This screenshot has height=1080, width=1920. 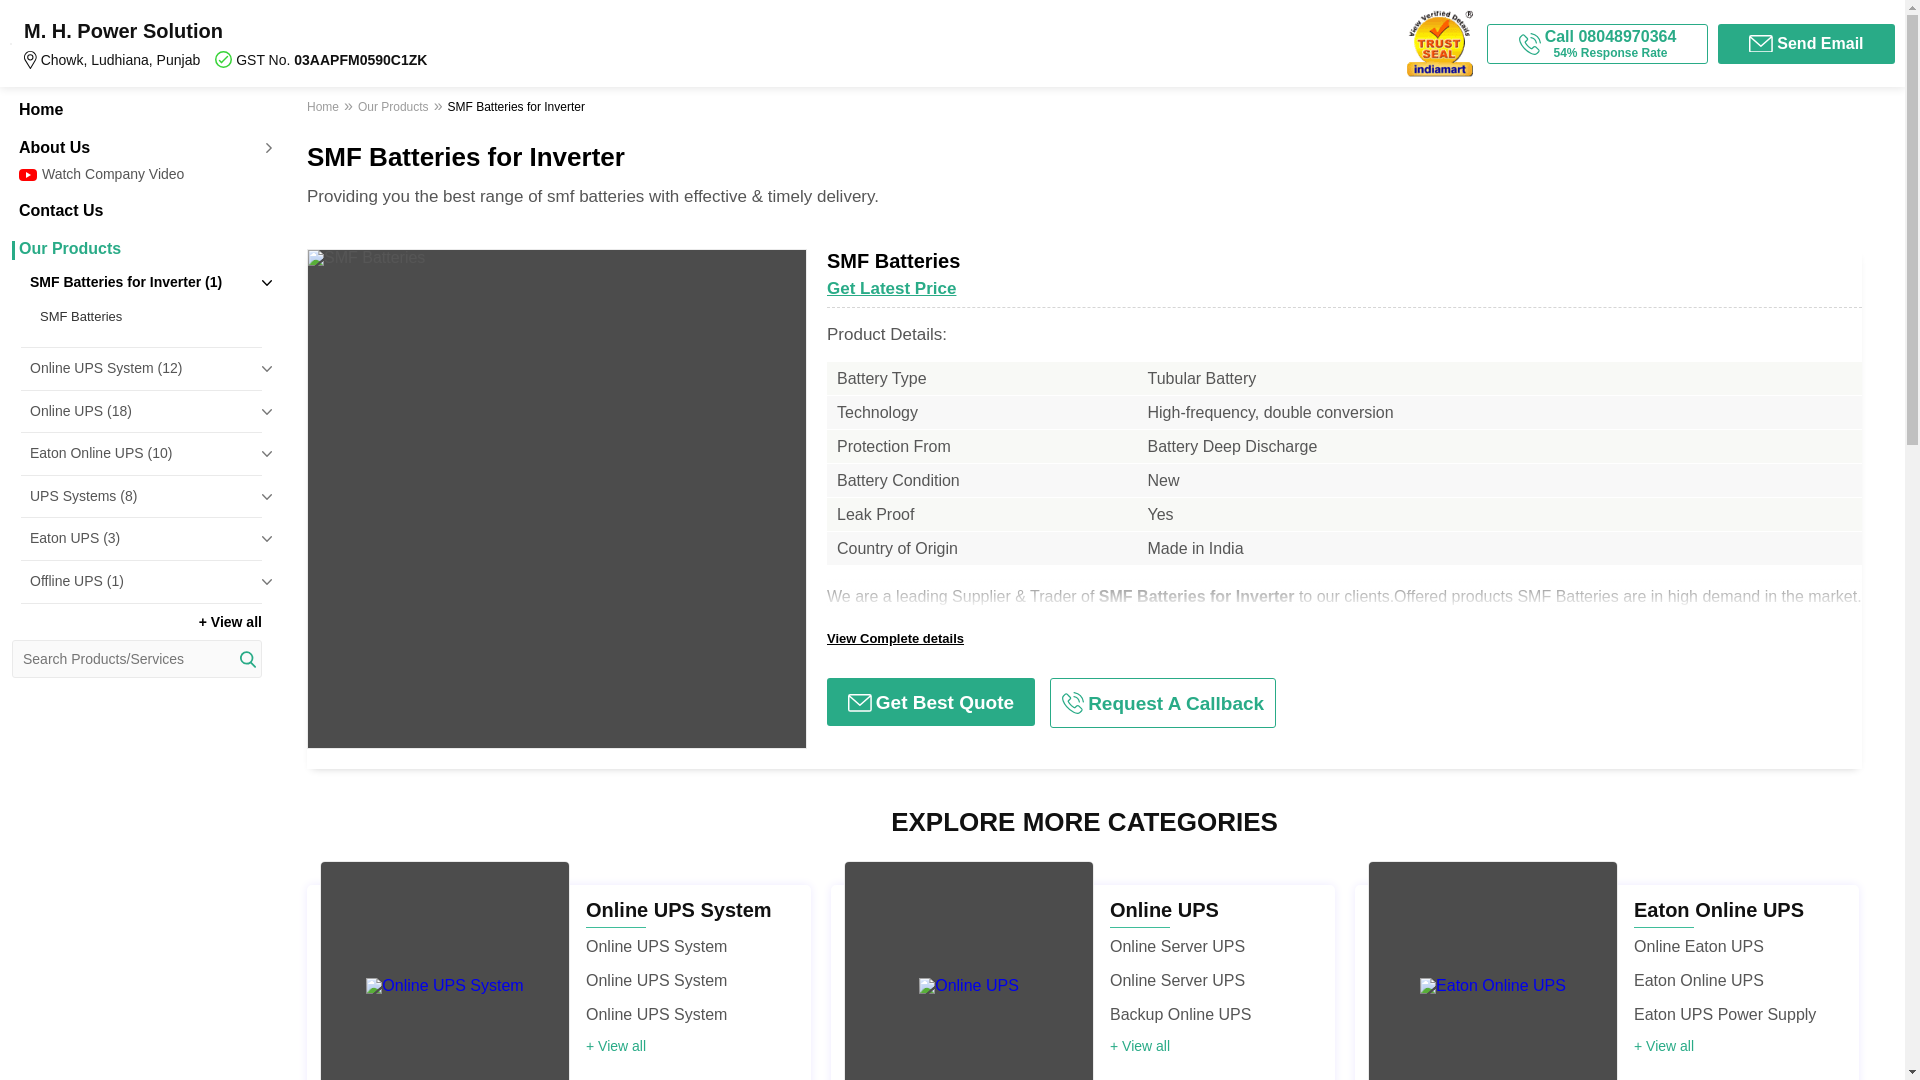 I want to click on Contact Us, so click(x=136, y=211).